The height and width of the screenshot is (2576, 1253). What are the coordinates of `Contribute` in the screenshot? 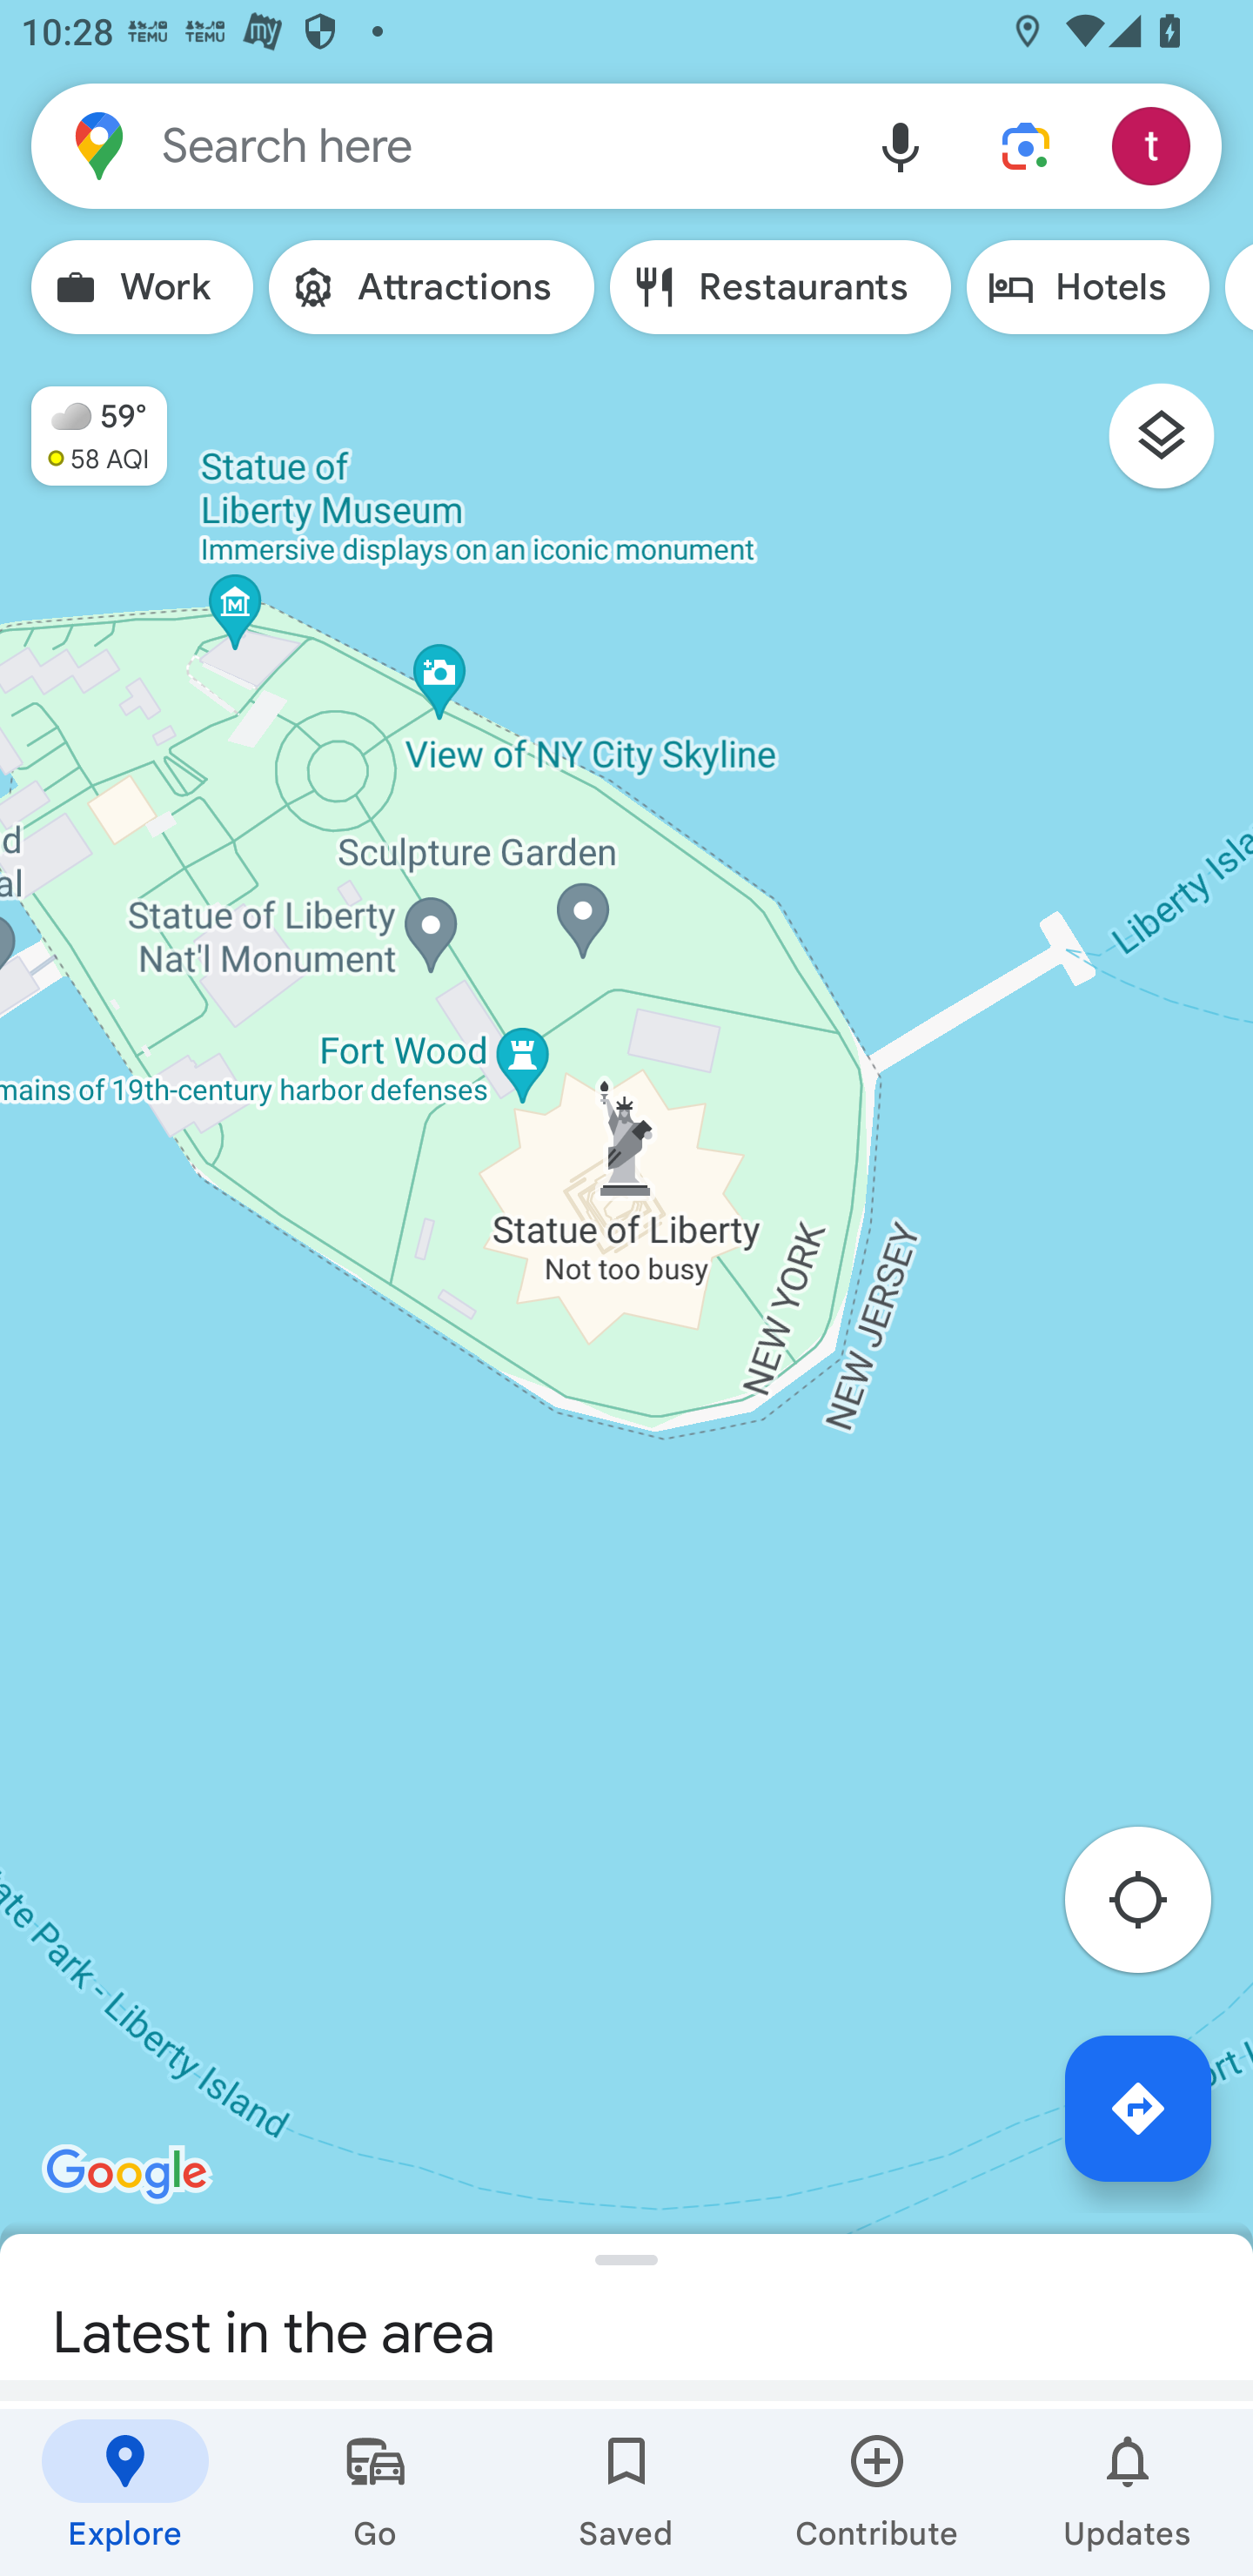 It's located at (877, 2492).